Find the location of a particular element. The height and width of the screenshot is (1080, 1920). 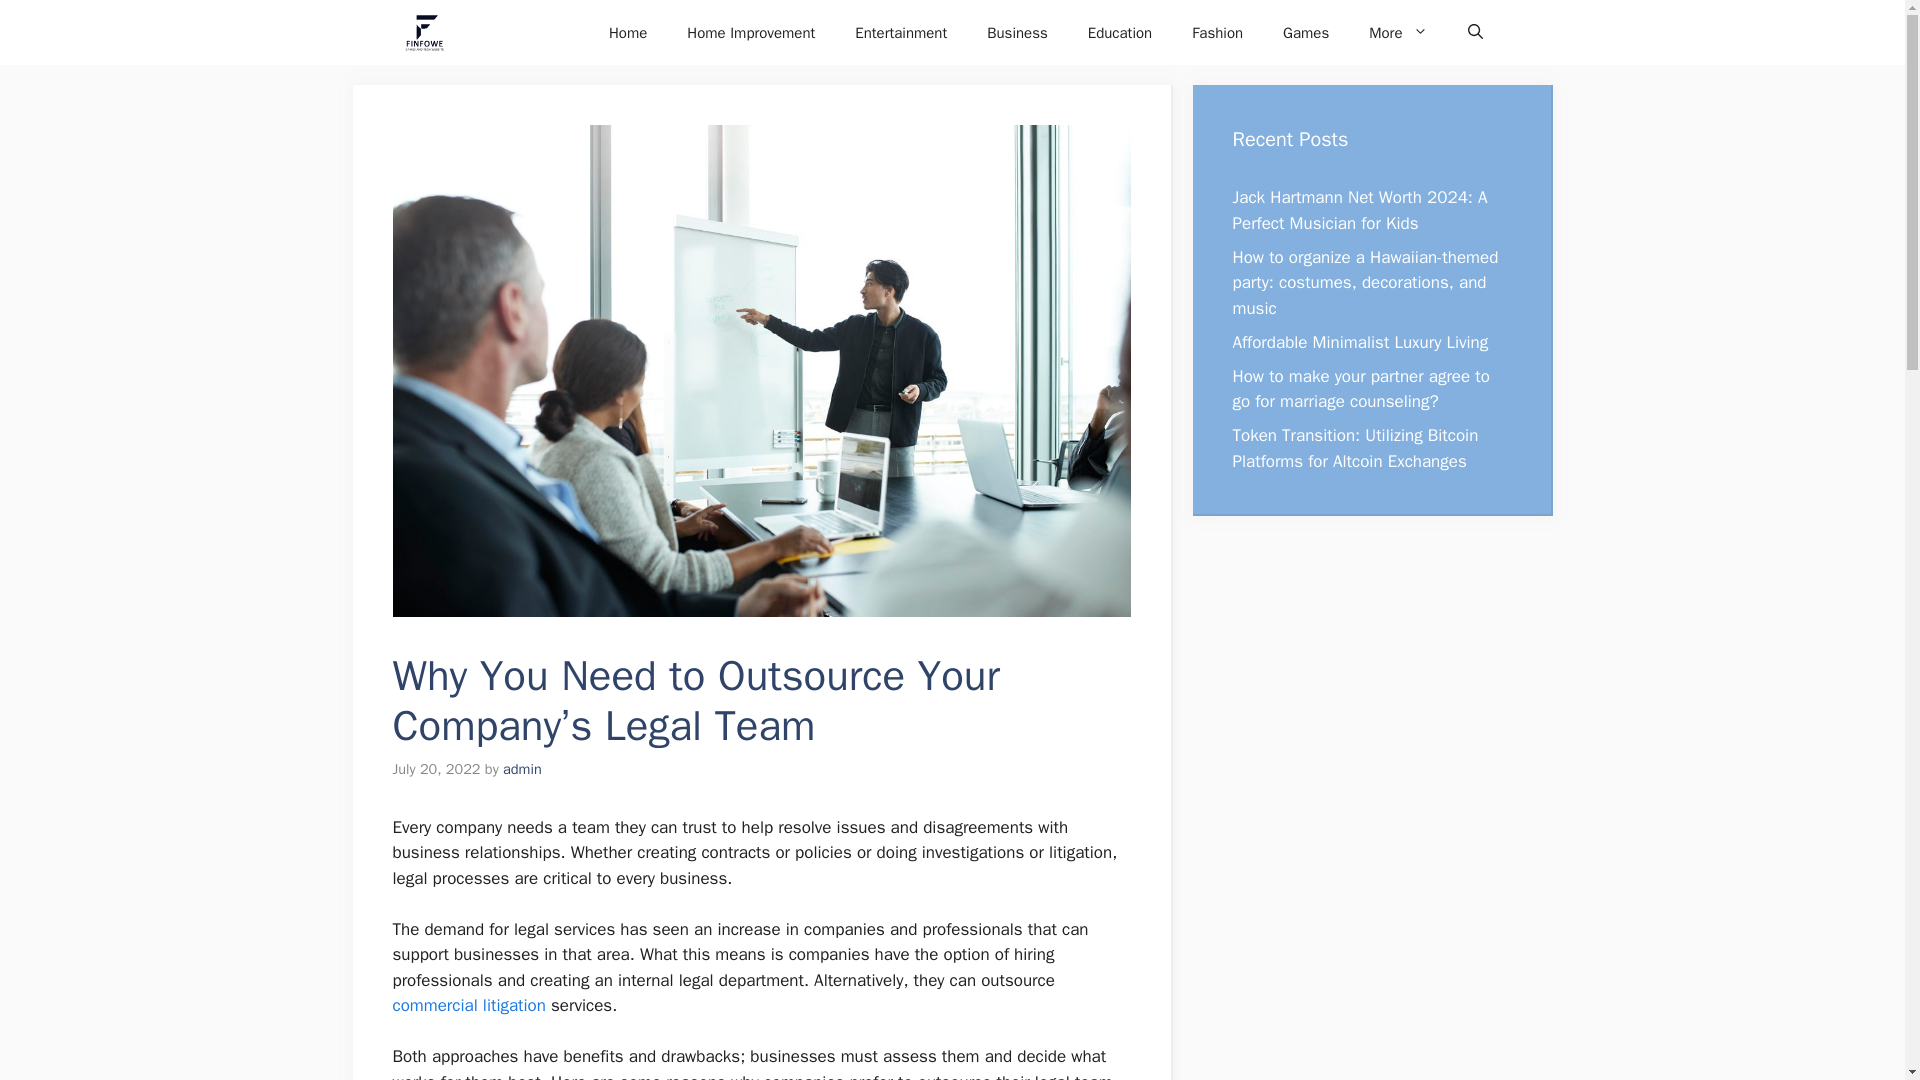

More is located at coordinates (1398, 32).